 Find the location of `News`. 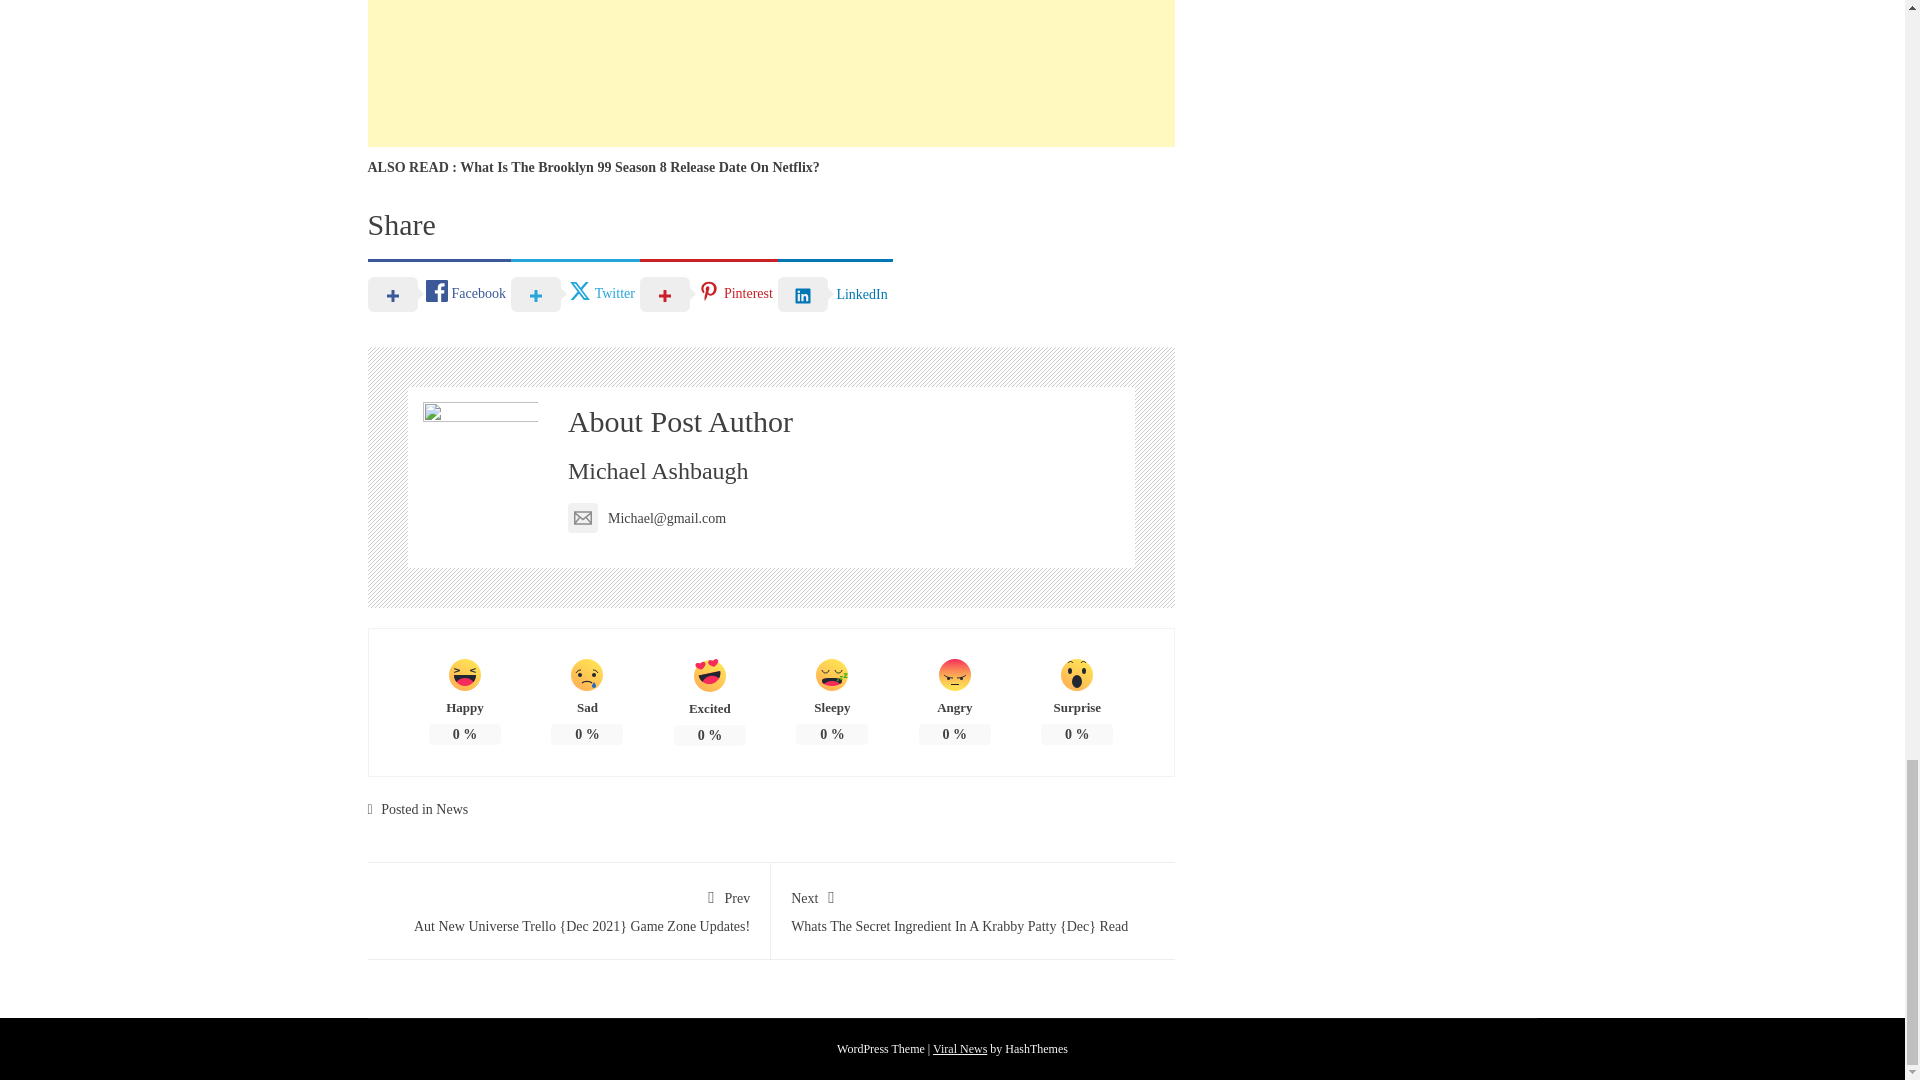

News is located at coordinates (452, 809).